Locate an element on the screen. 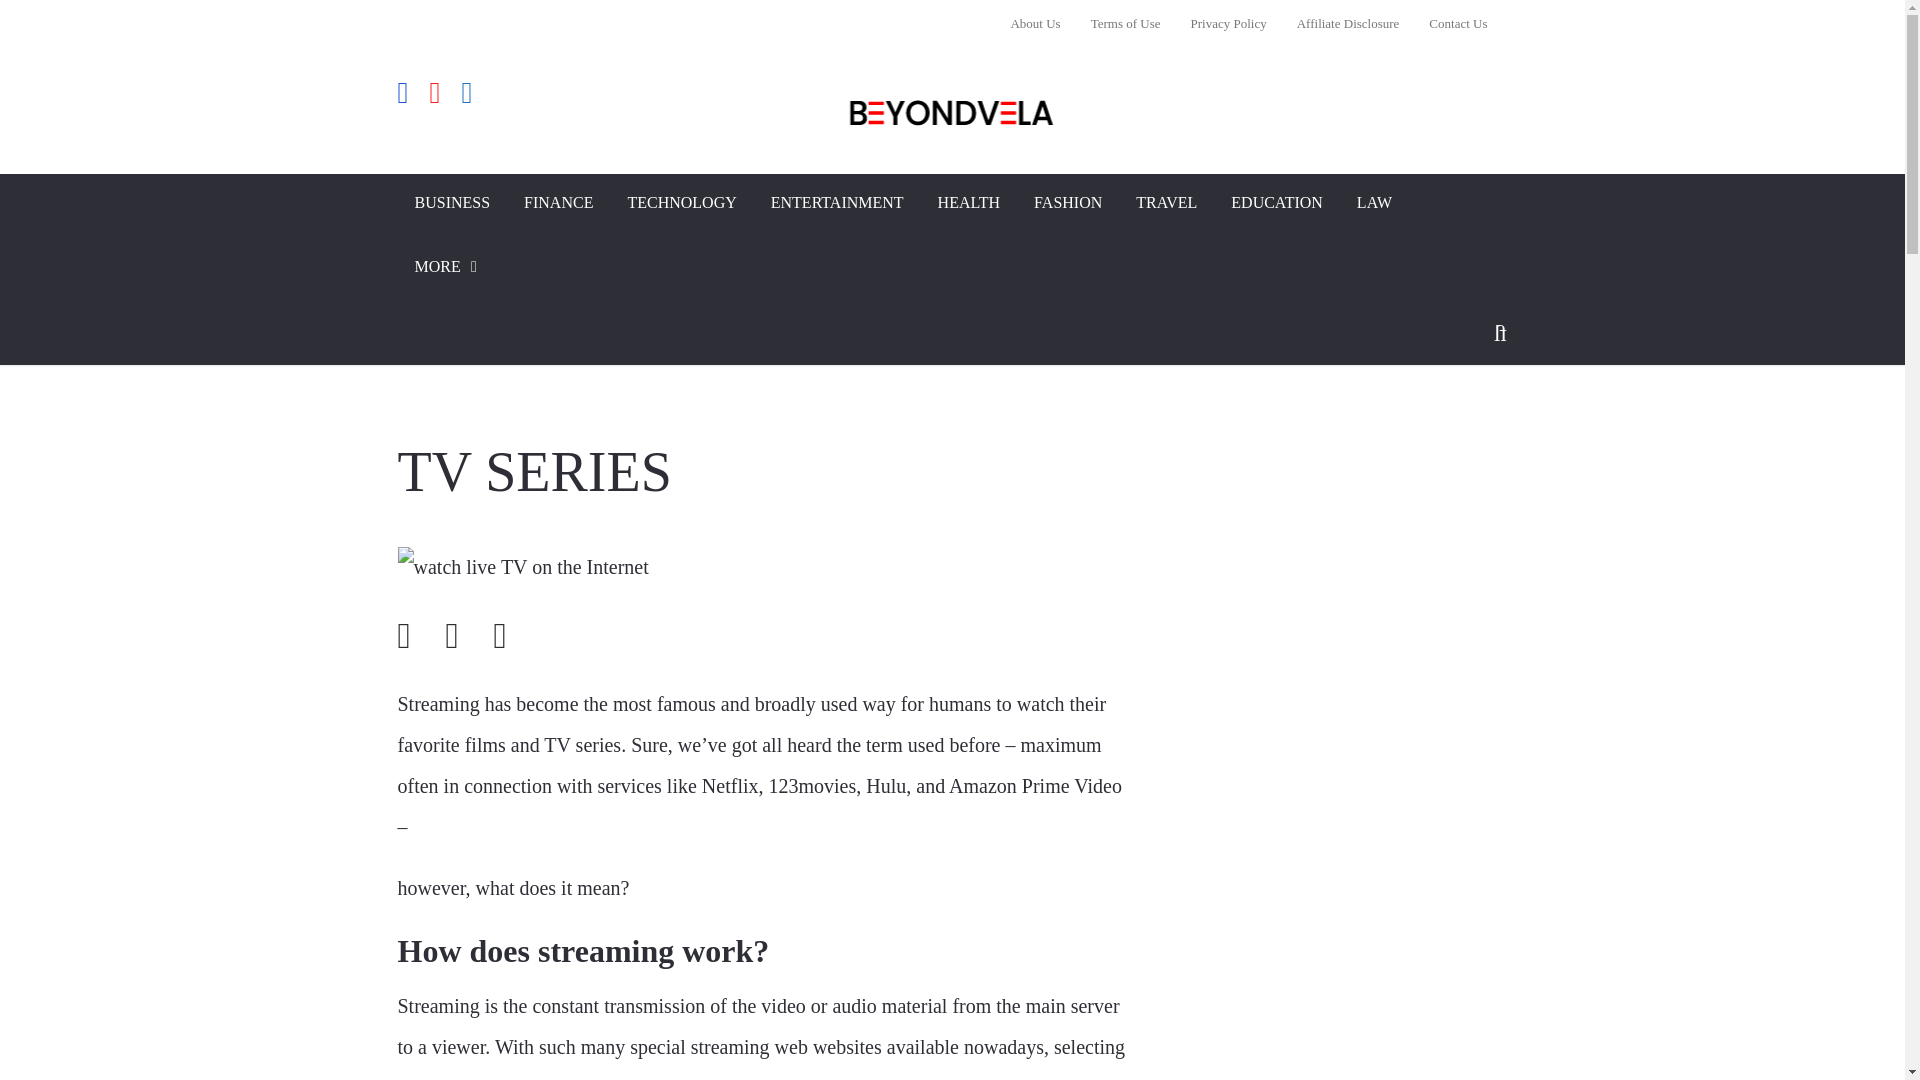  HEALTH is located at coordinates (969, 205).